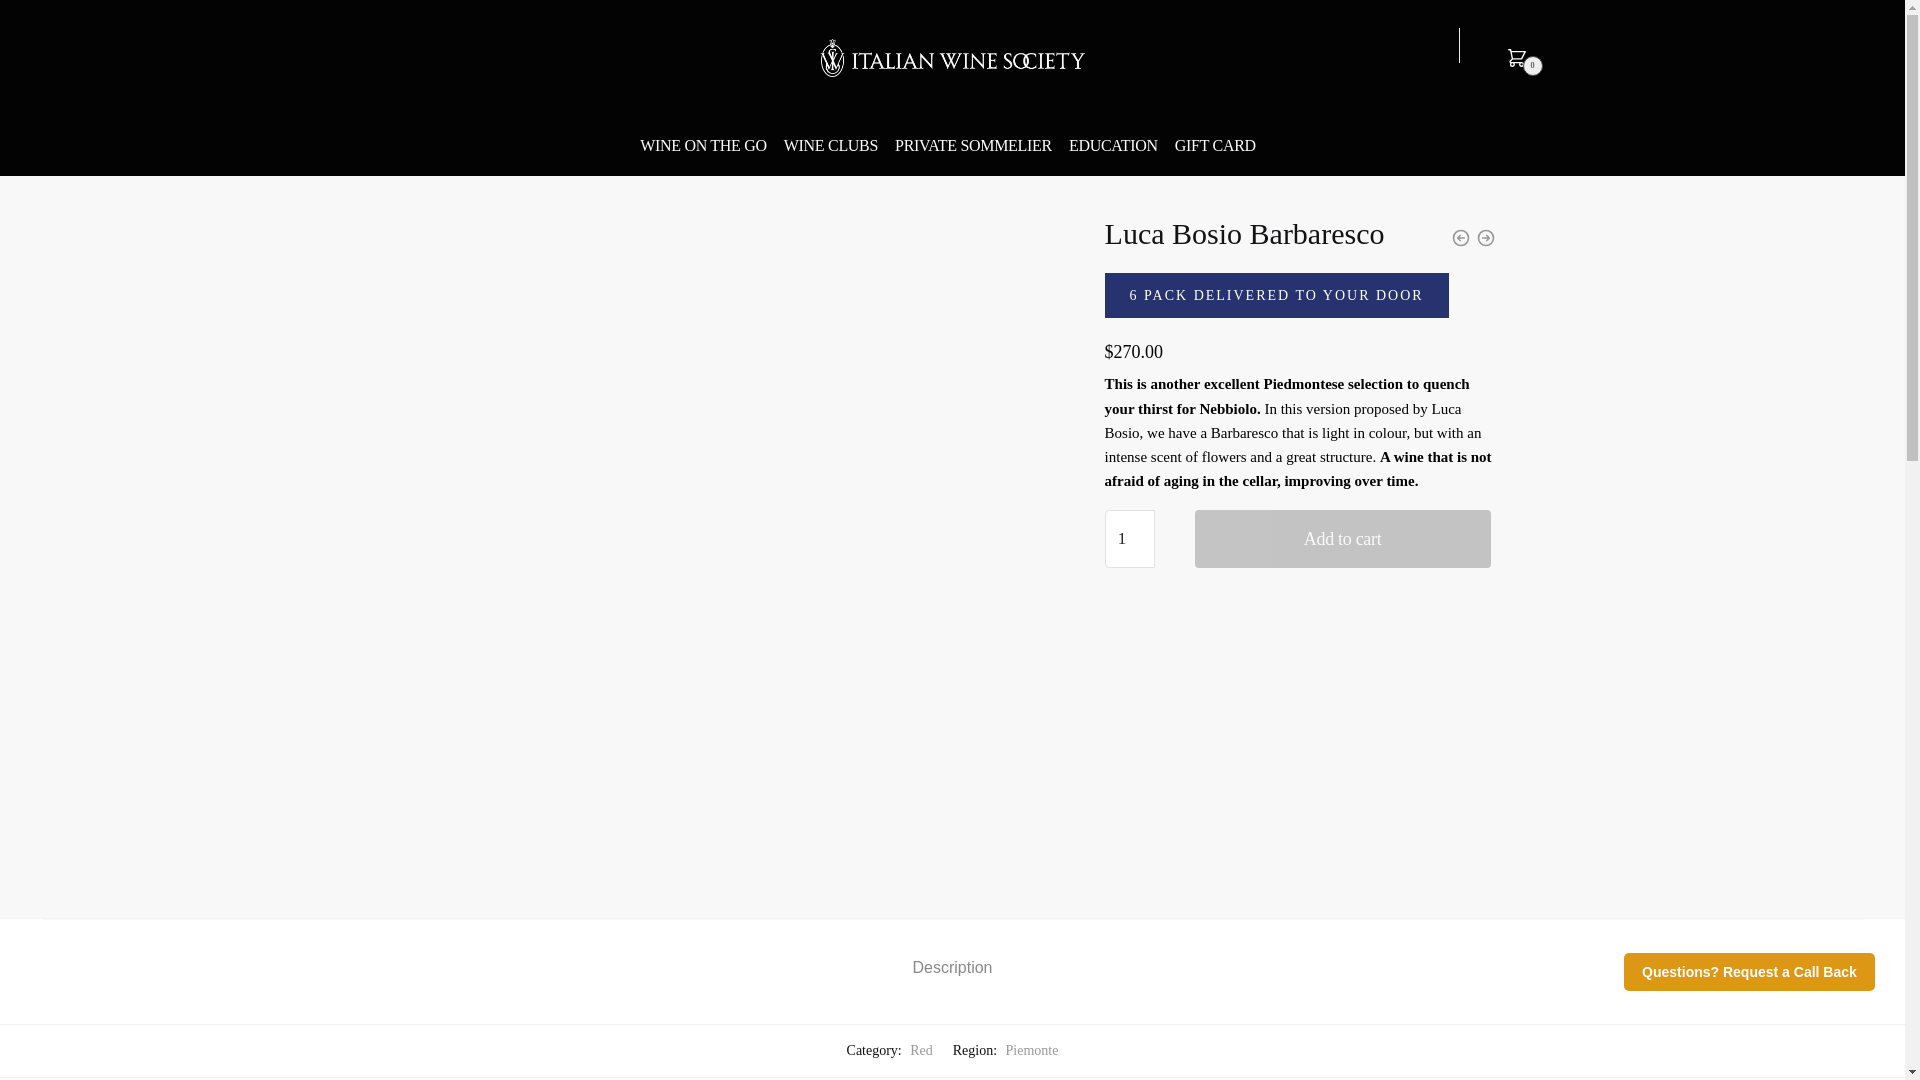 Image resolution: width=1920 pixels, height=1080 pixels. What do you see at coordinates (922, 1050) in the screenshot?
I see `Red` at bounding box center [922, 1050].